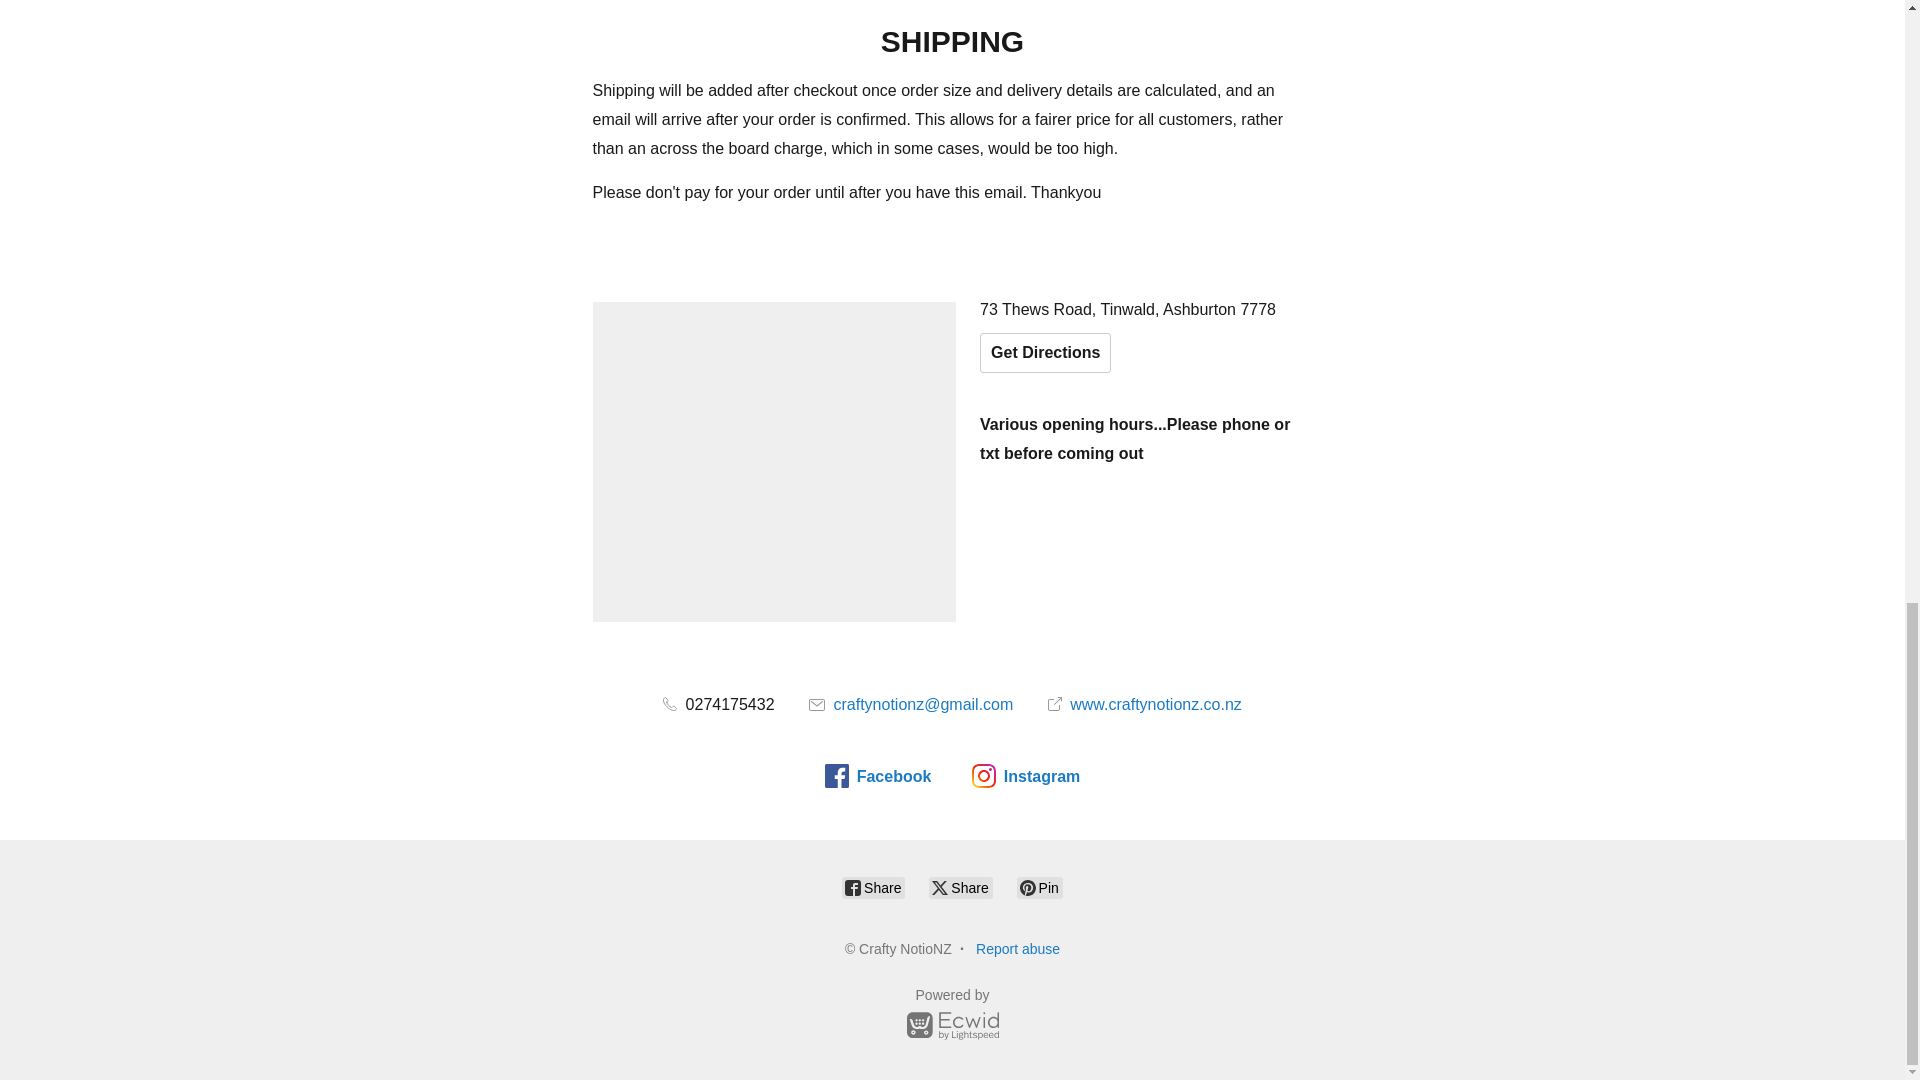 The height and width of the screenshot is (1080, 1920). I want to click on Instagram, so click(1025, 776).